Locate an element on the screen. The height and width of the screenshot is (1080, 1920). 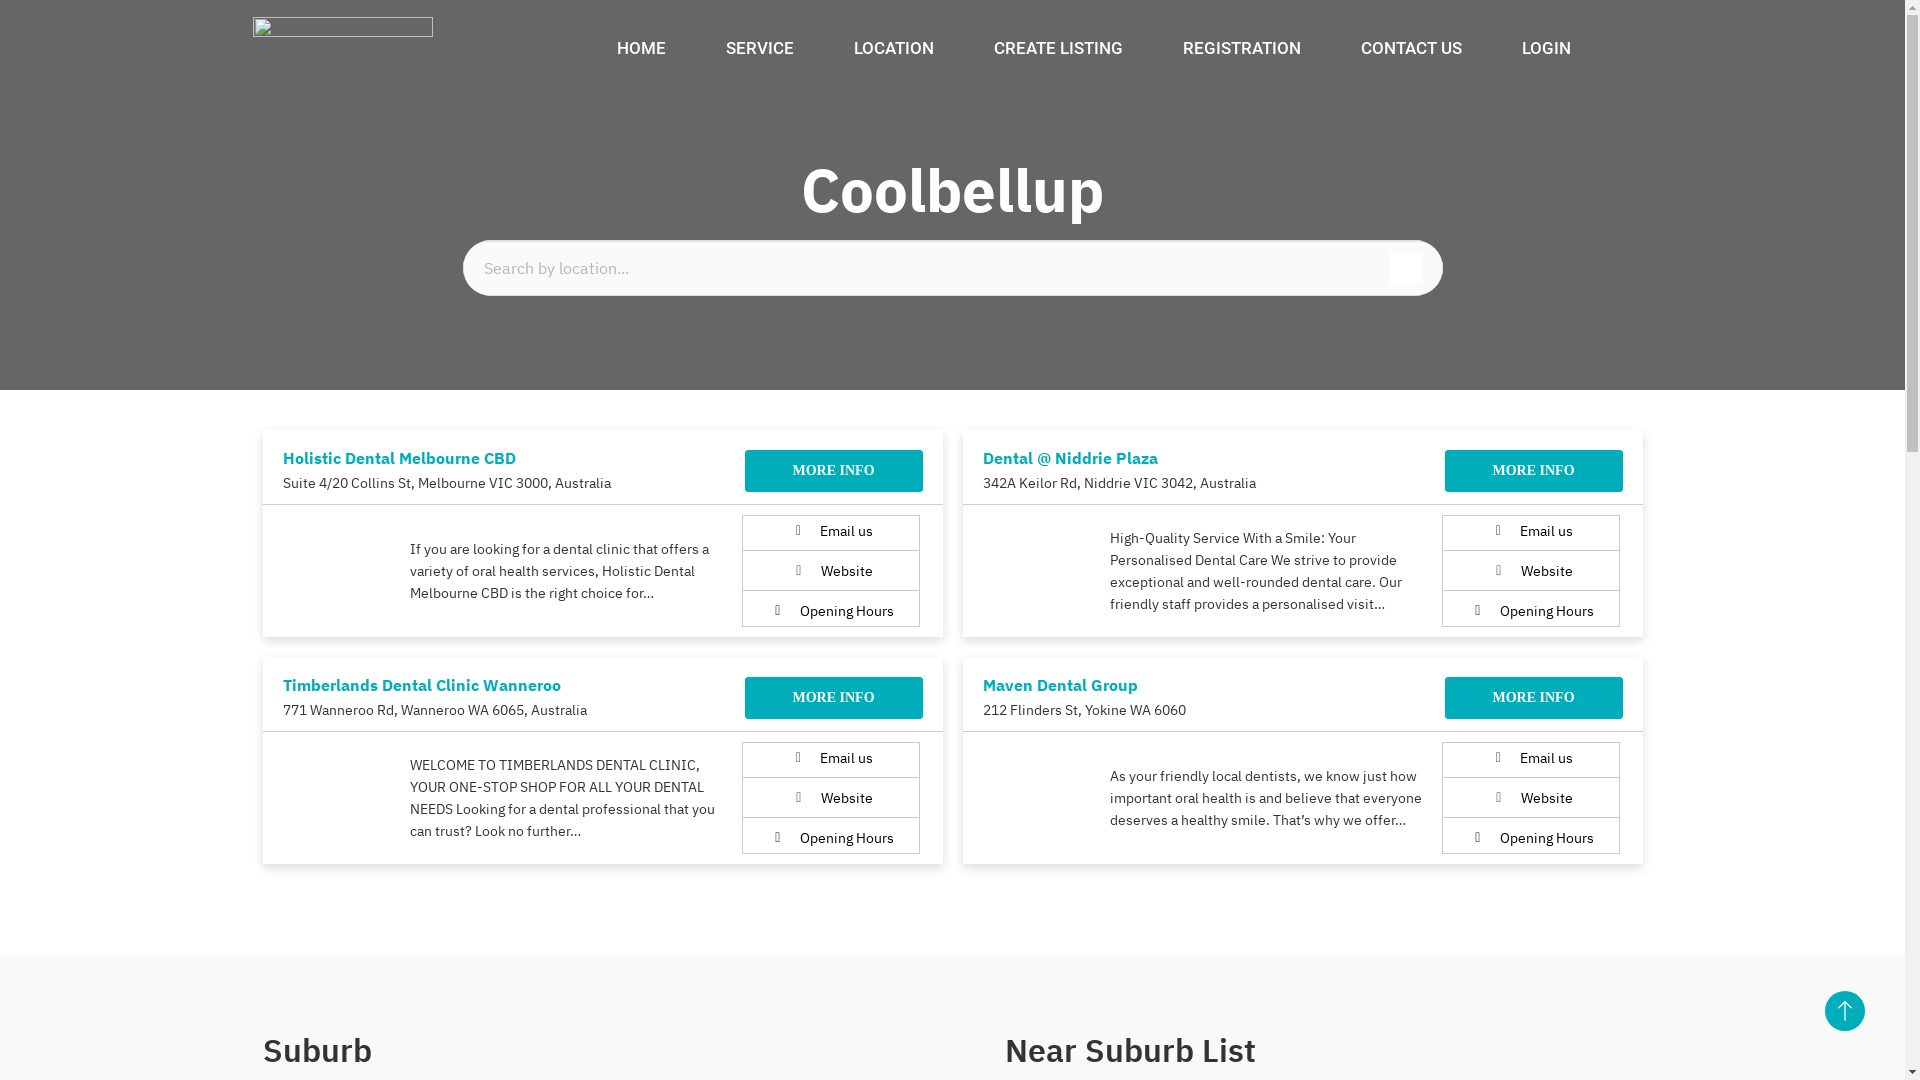
MORE INFO is located at coordinates (1533, 698).